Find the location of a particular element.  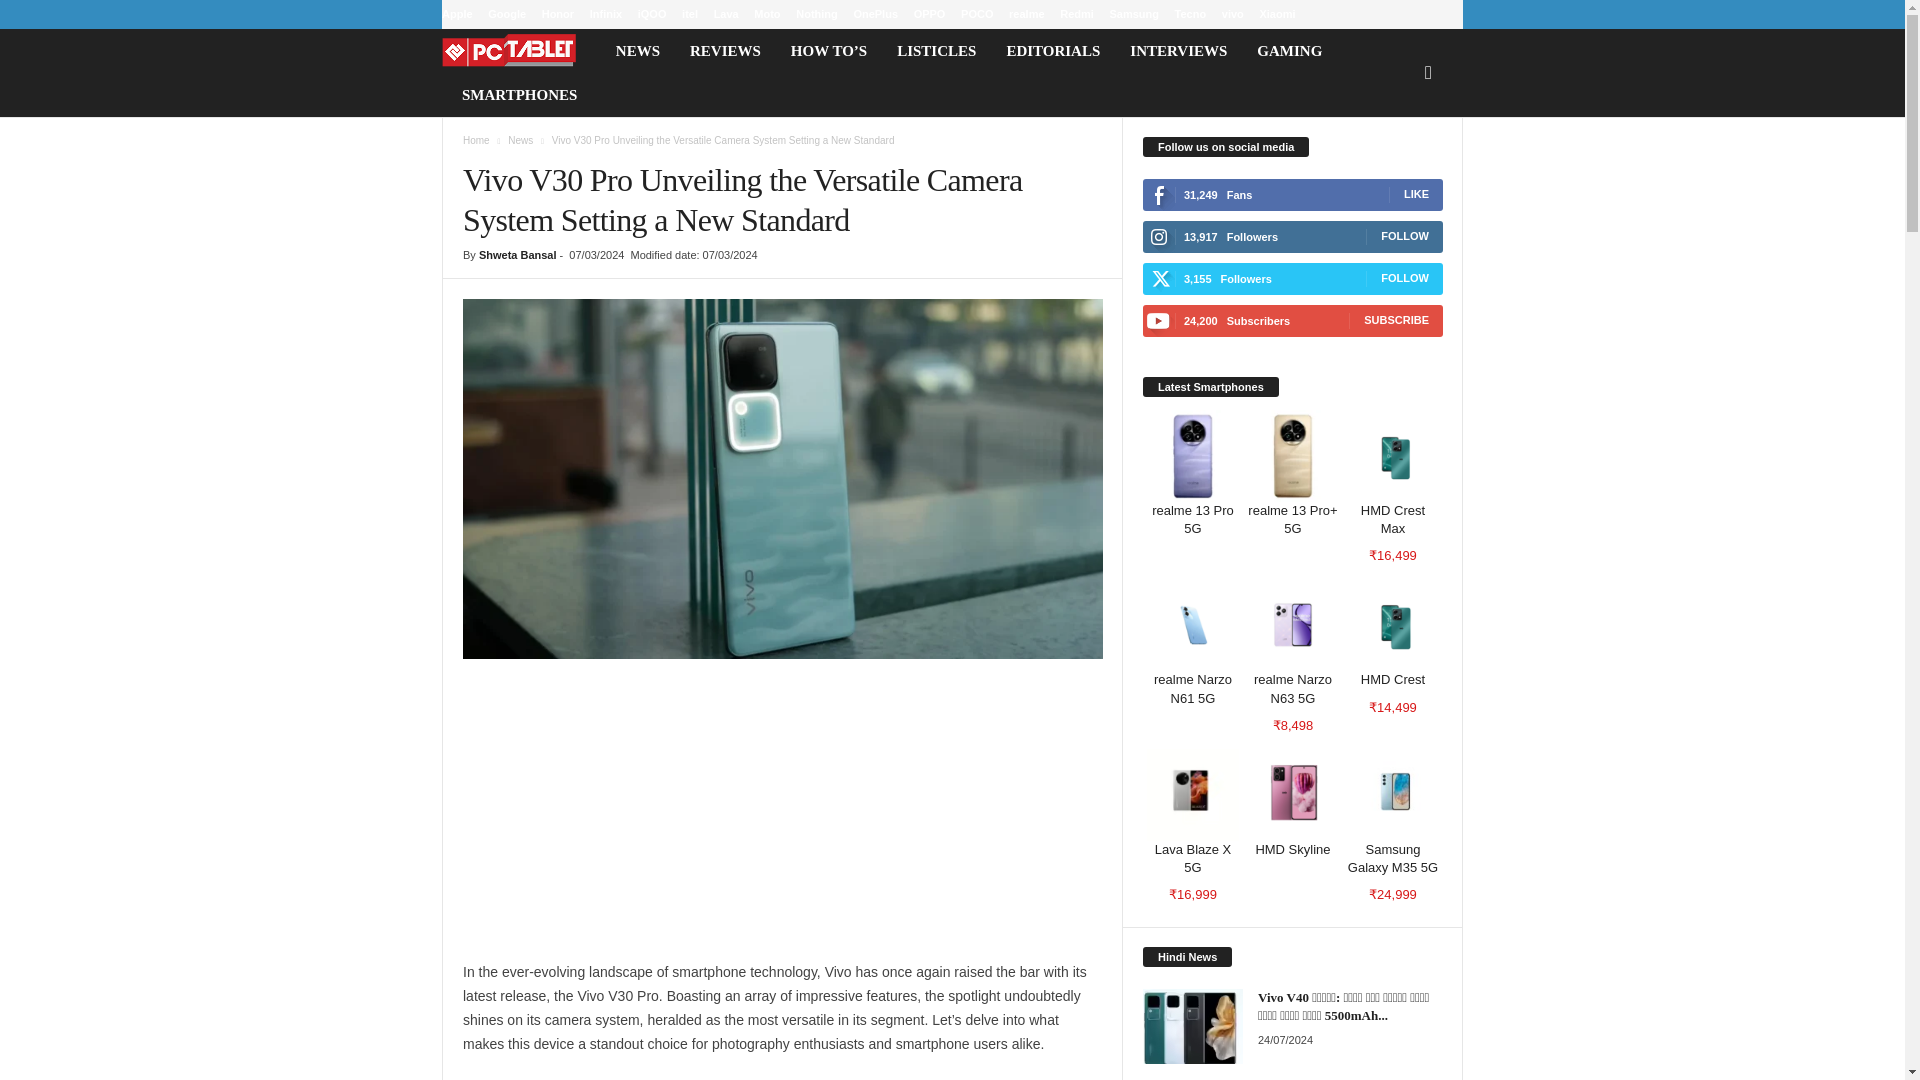

OnePlus is located at coordinates (875, 14).